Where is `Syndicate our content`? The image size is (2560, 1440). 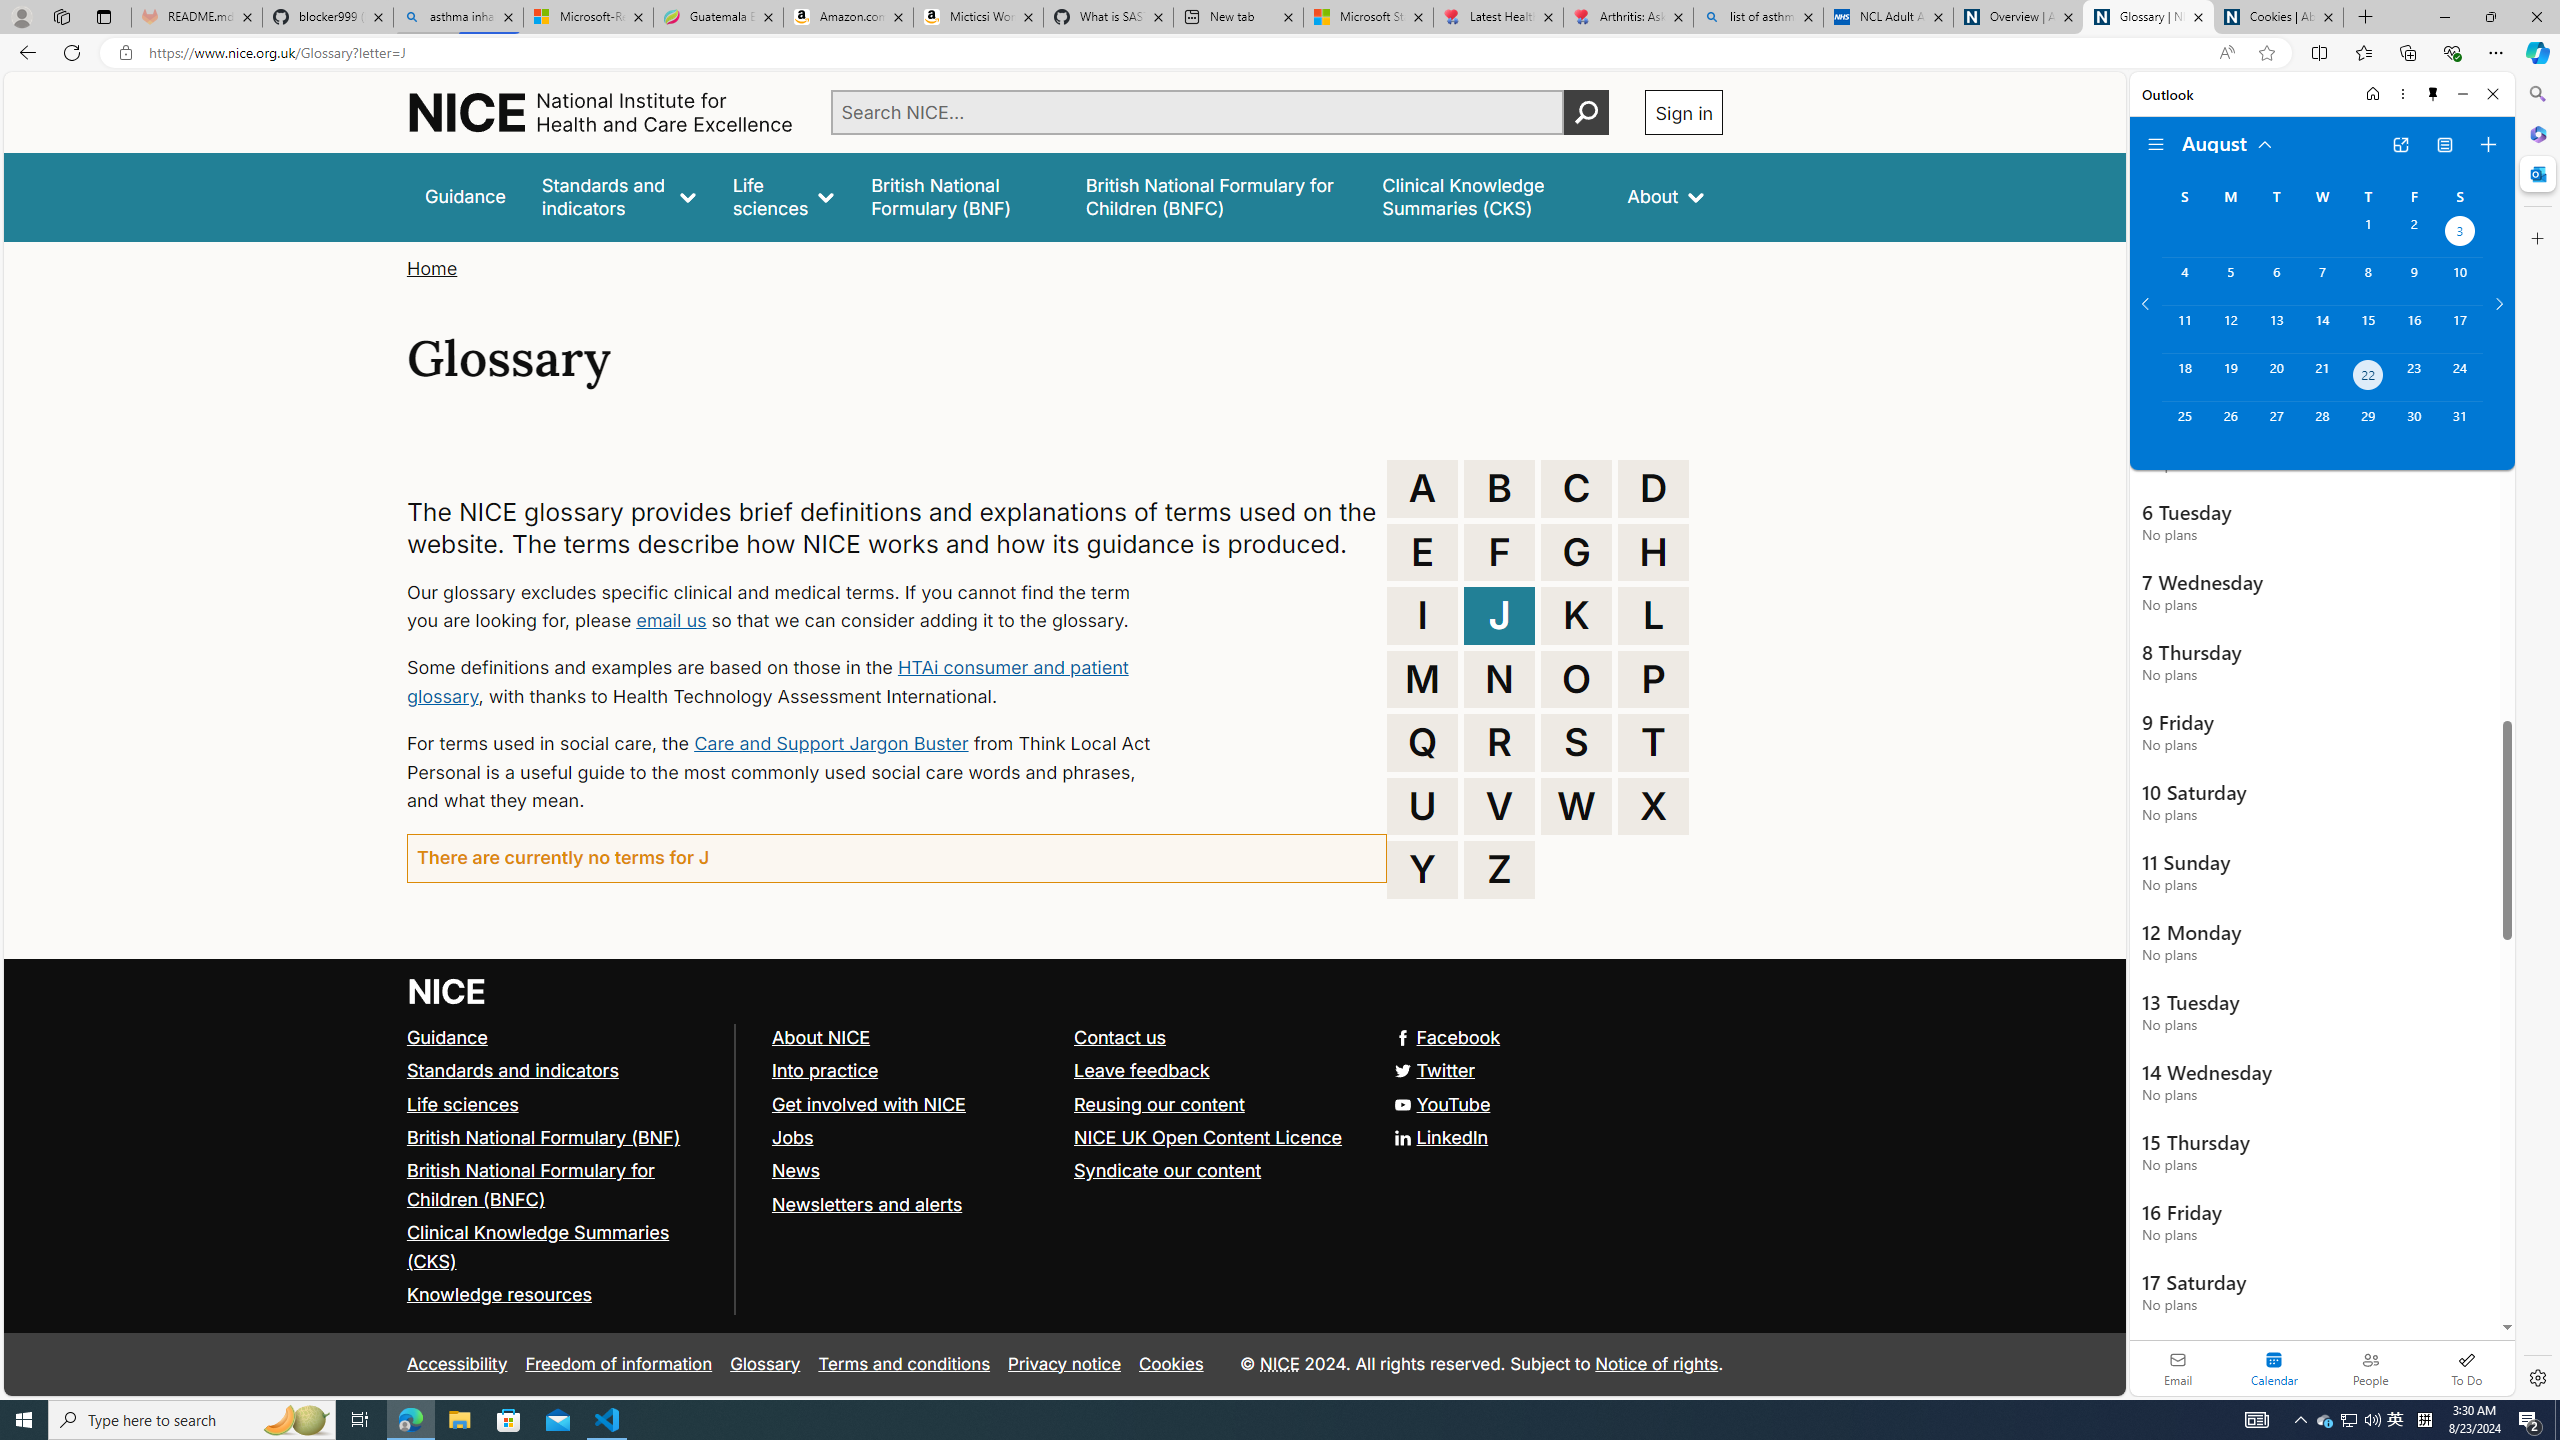
Syndicate our content is located at coordinates (1168, 1171).